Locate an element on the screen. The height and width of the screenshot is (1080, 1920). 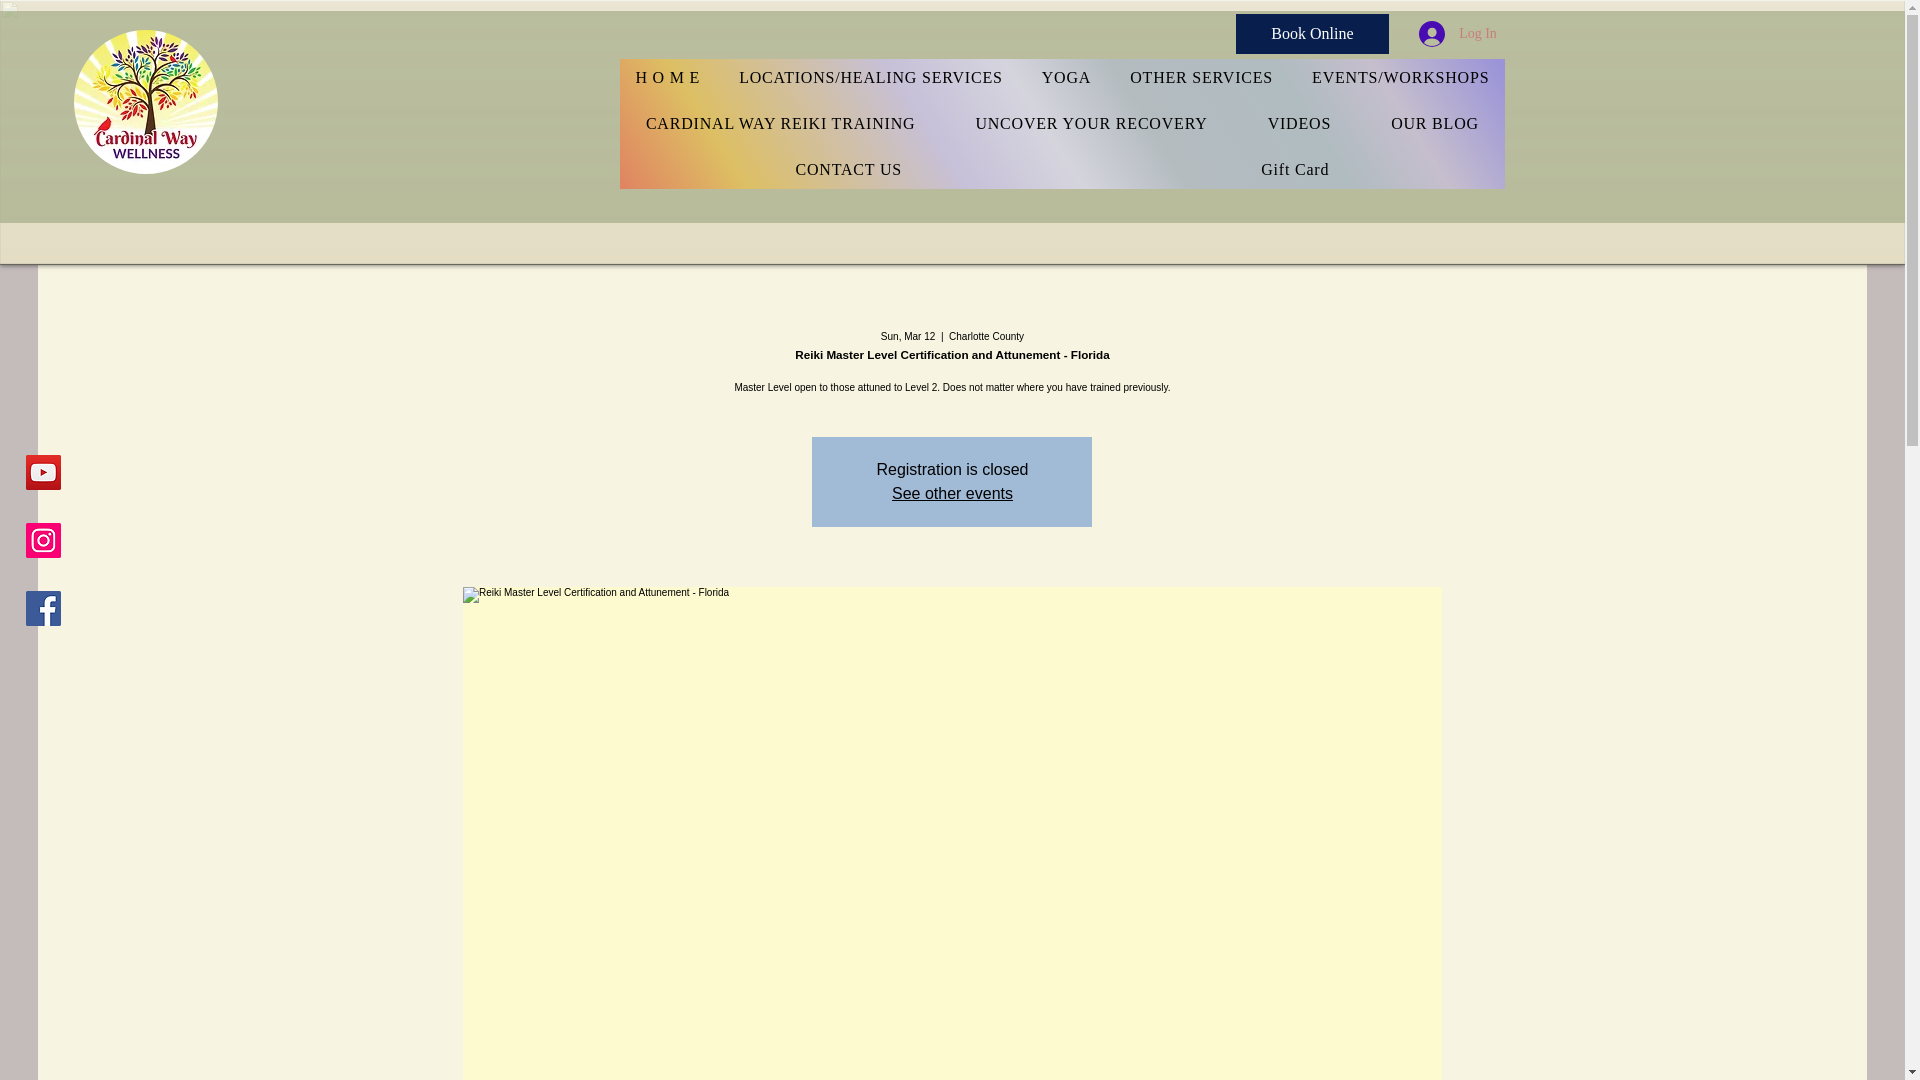
UNCOVER YOUR RECOVERY is located at coordinates (1090, 123).